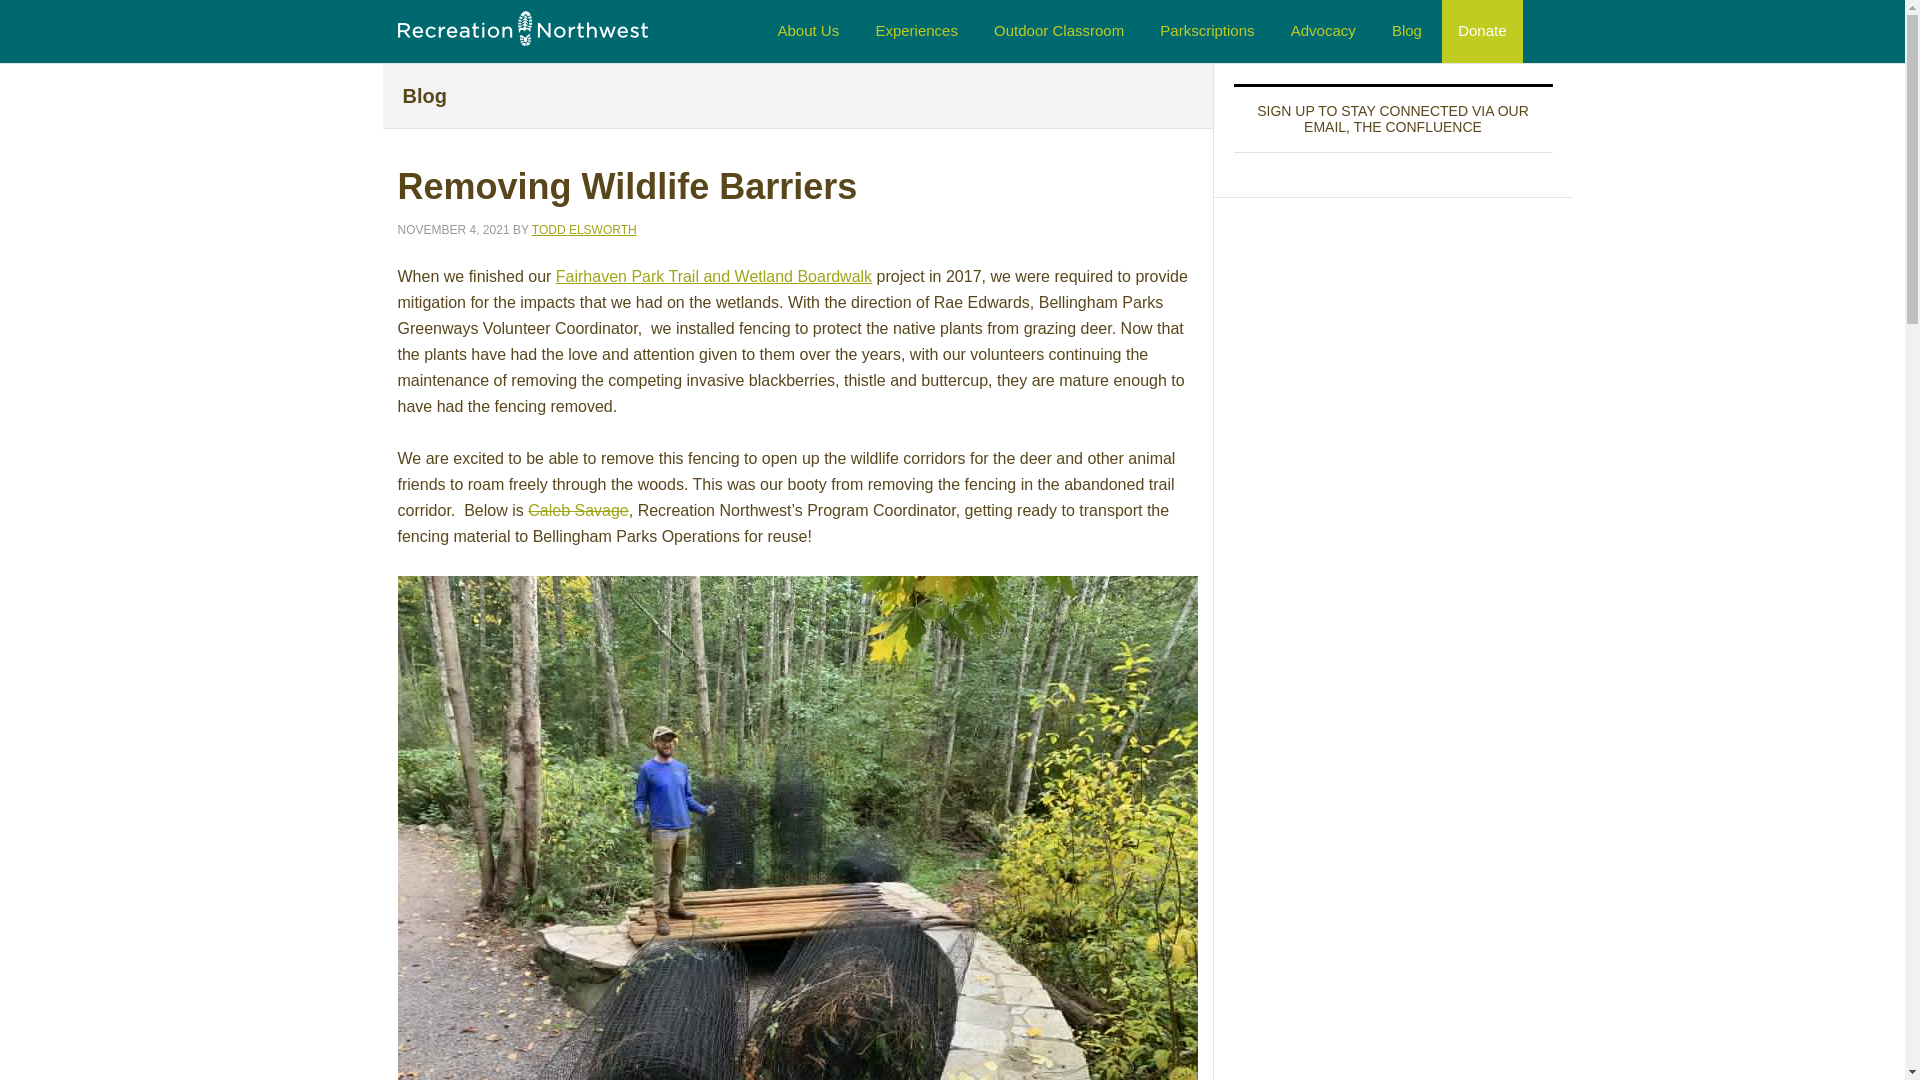 The width and height of the screenshot is (1920, 1080). I want to click on Advocacy, so click(1323, 31).